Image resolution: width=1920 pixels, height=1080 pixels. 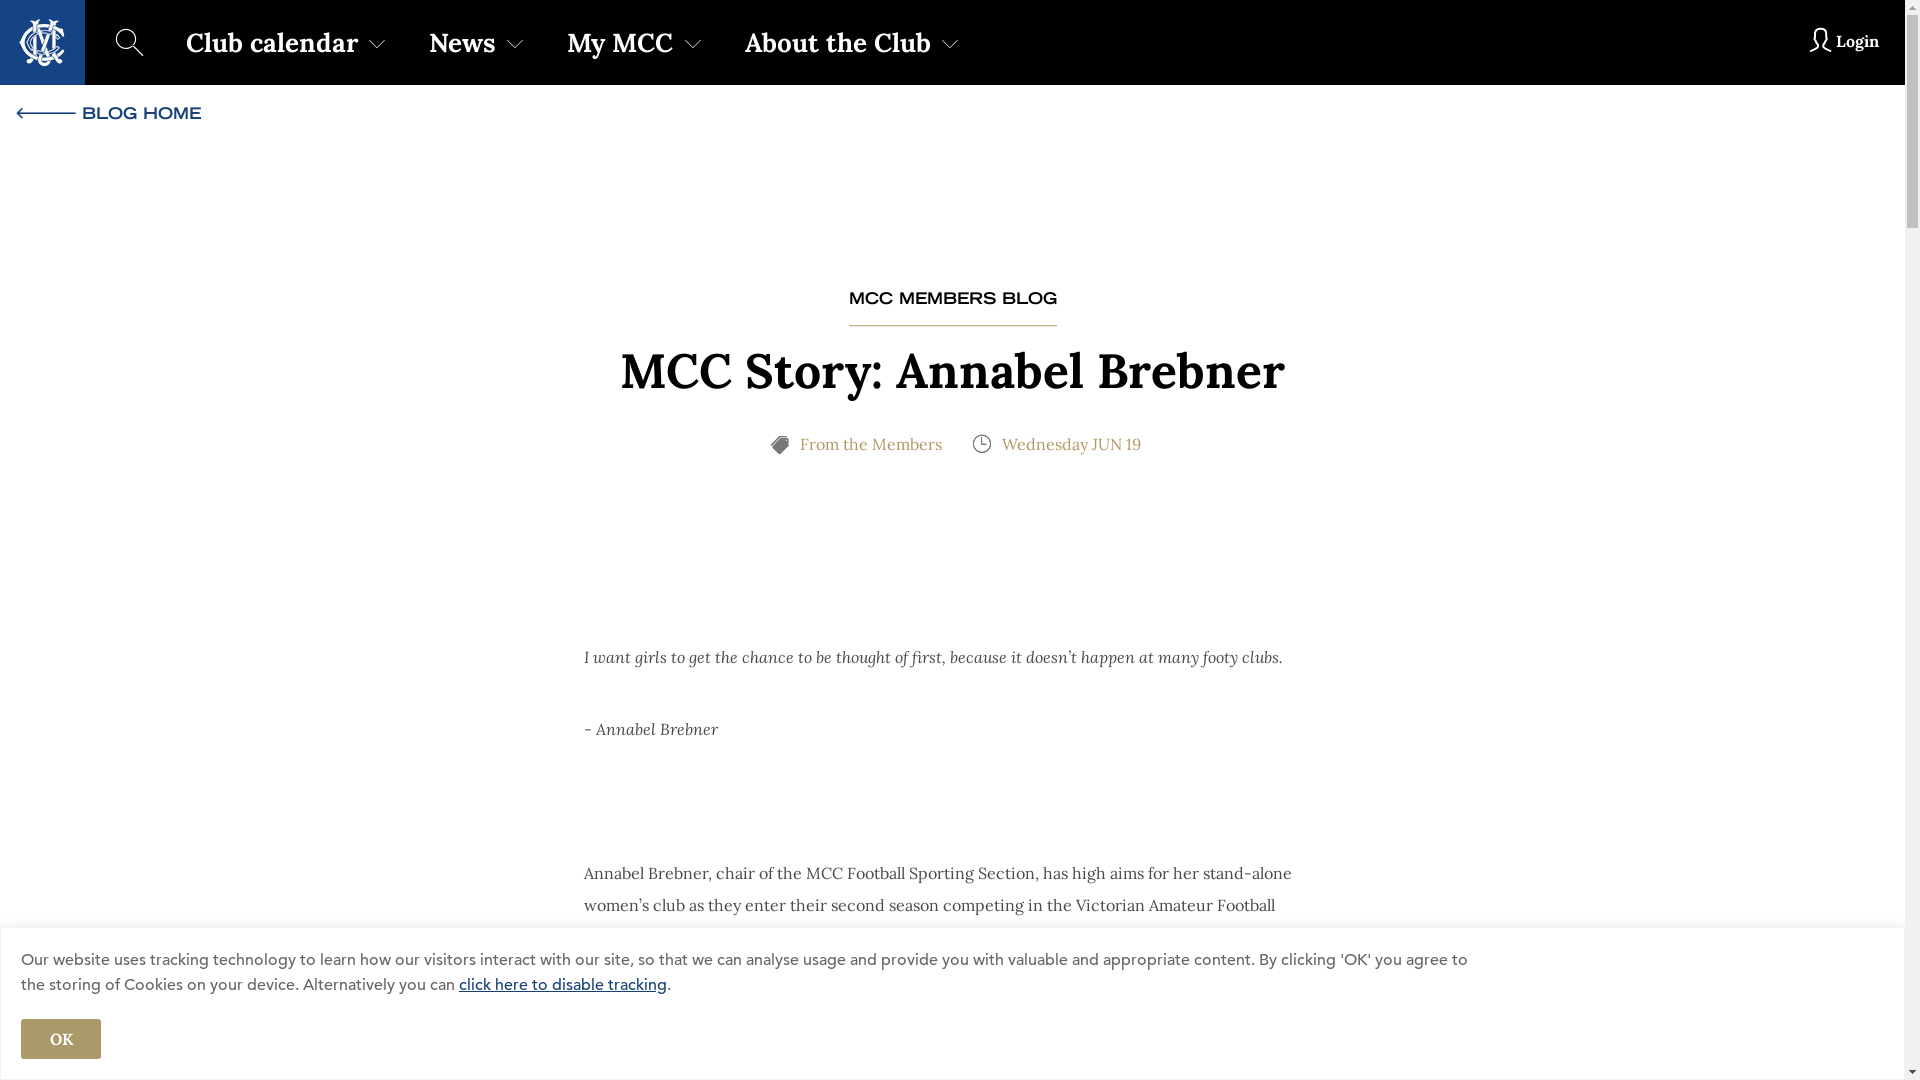 What do you see at coordinates (559, 41) in the screenshot?
I see `Balcony Banter` at bounding box center [559, 41].